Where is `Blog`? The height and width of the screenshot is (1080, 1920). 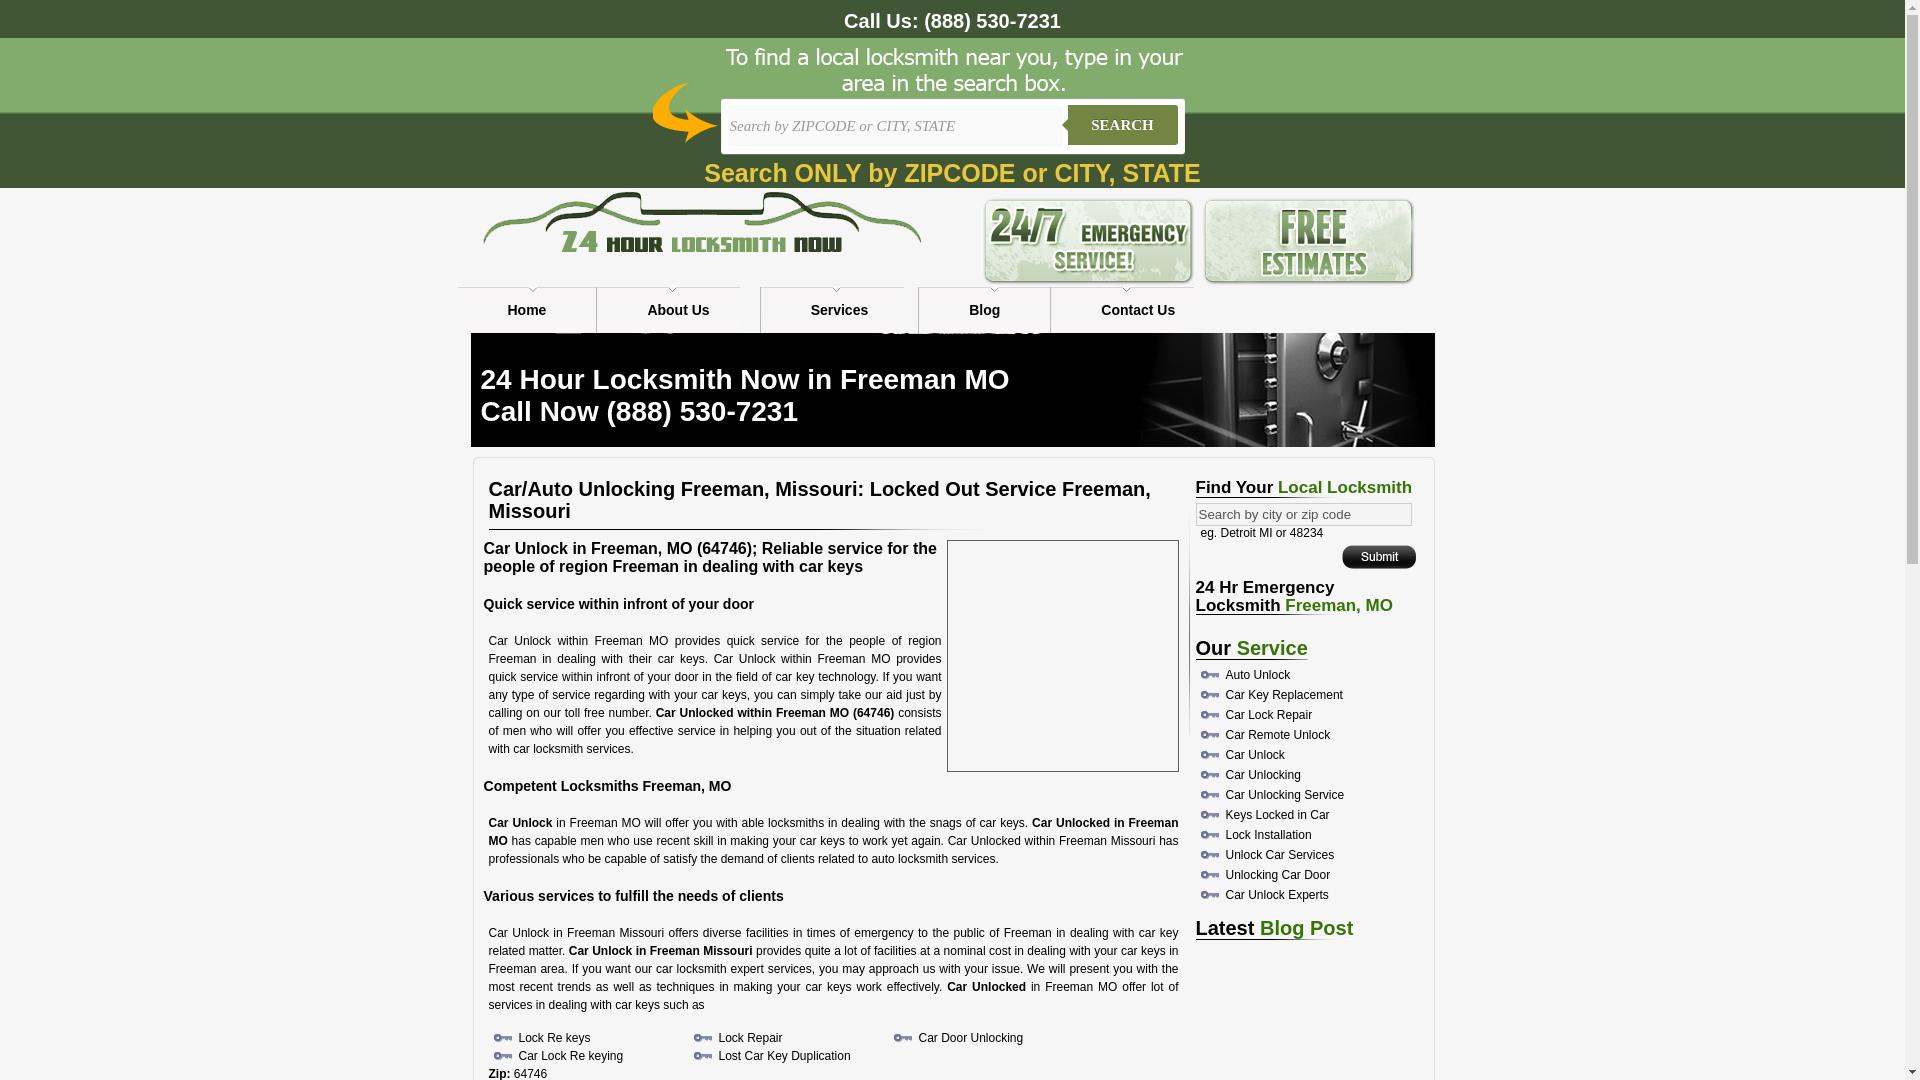
Blog is located at coordinates (984, 310).